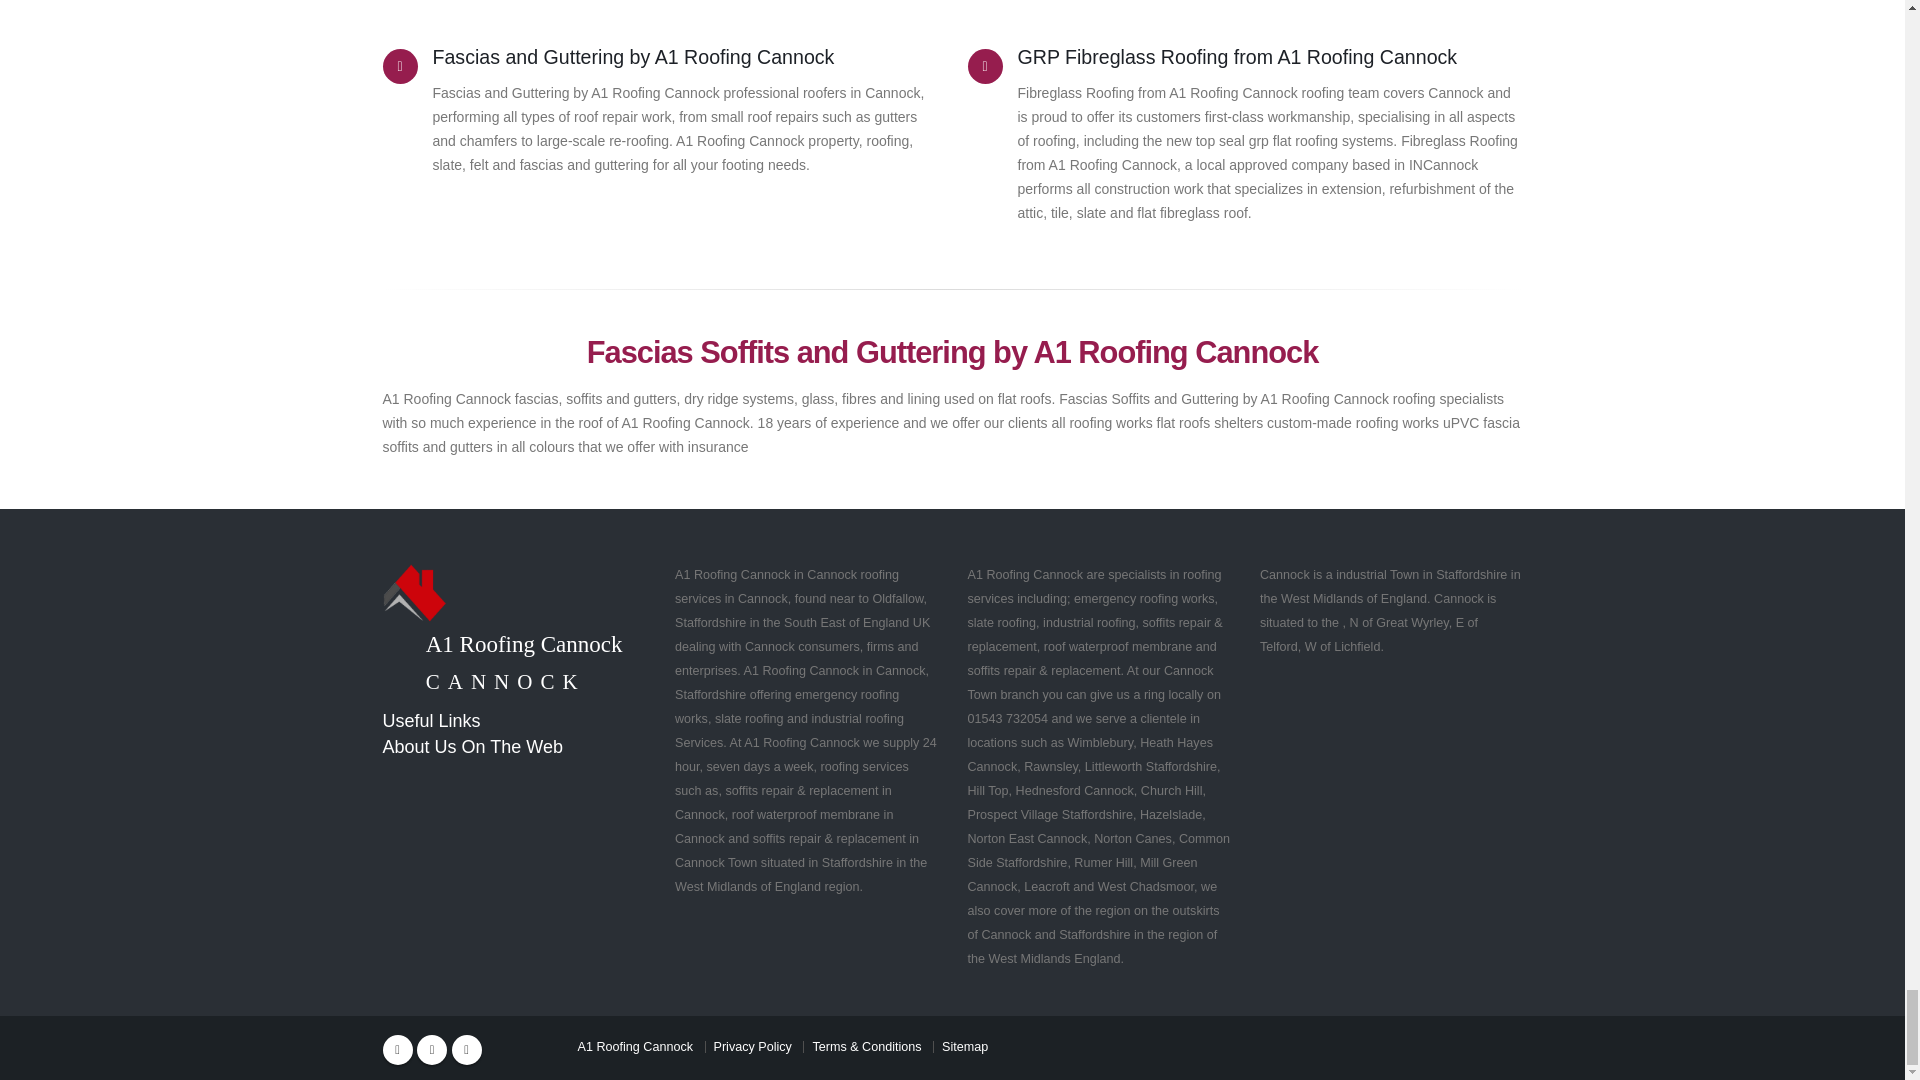 This screenshot has height=1080, width=1920. Describe the element at coordinates (397, 1049) in the screenshot. I see `Facebook` at that location.